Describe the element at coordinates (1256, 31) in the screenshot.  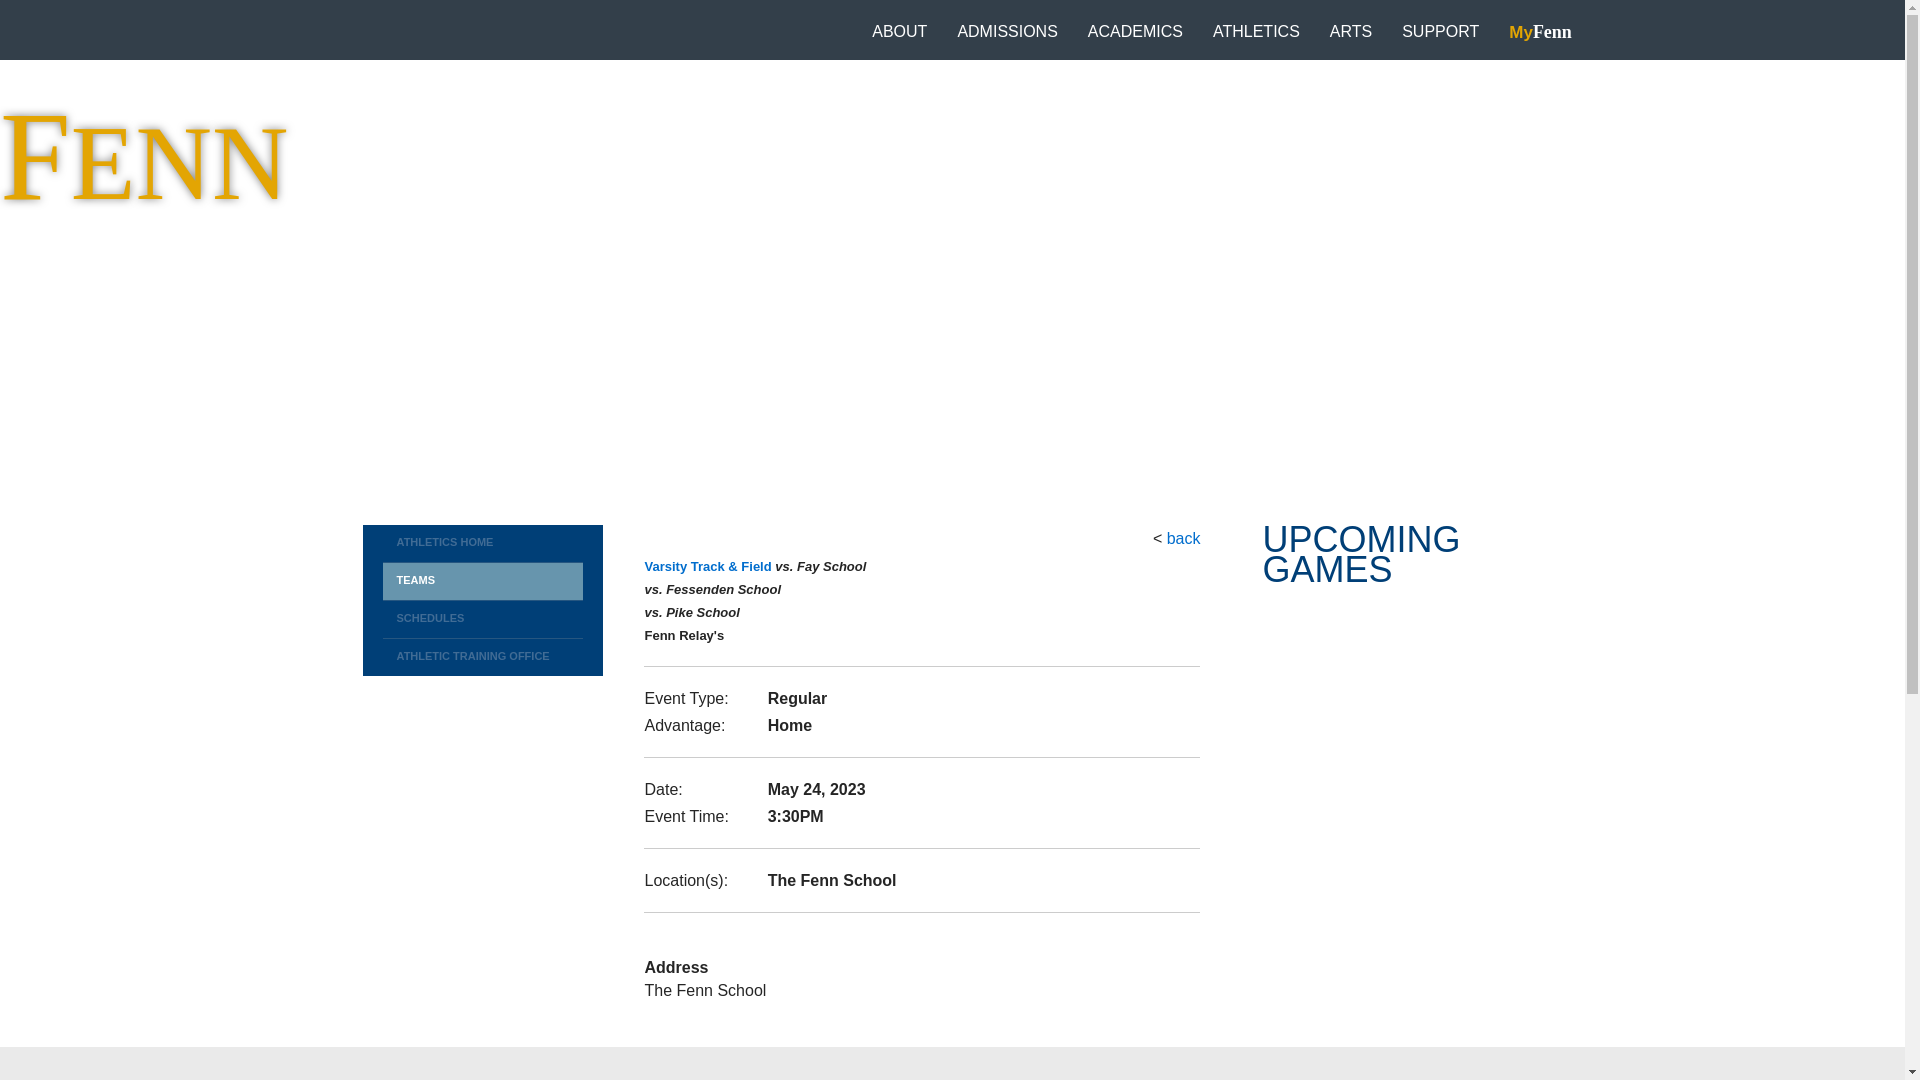
I see `ATHLETICS` at that location.